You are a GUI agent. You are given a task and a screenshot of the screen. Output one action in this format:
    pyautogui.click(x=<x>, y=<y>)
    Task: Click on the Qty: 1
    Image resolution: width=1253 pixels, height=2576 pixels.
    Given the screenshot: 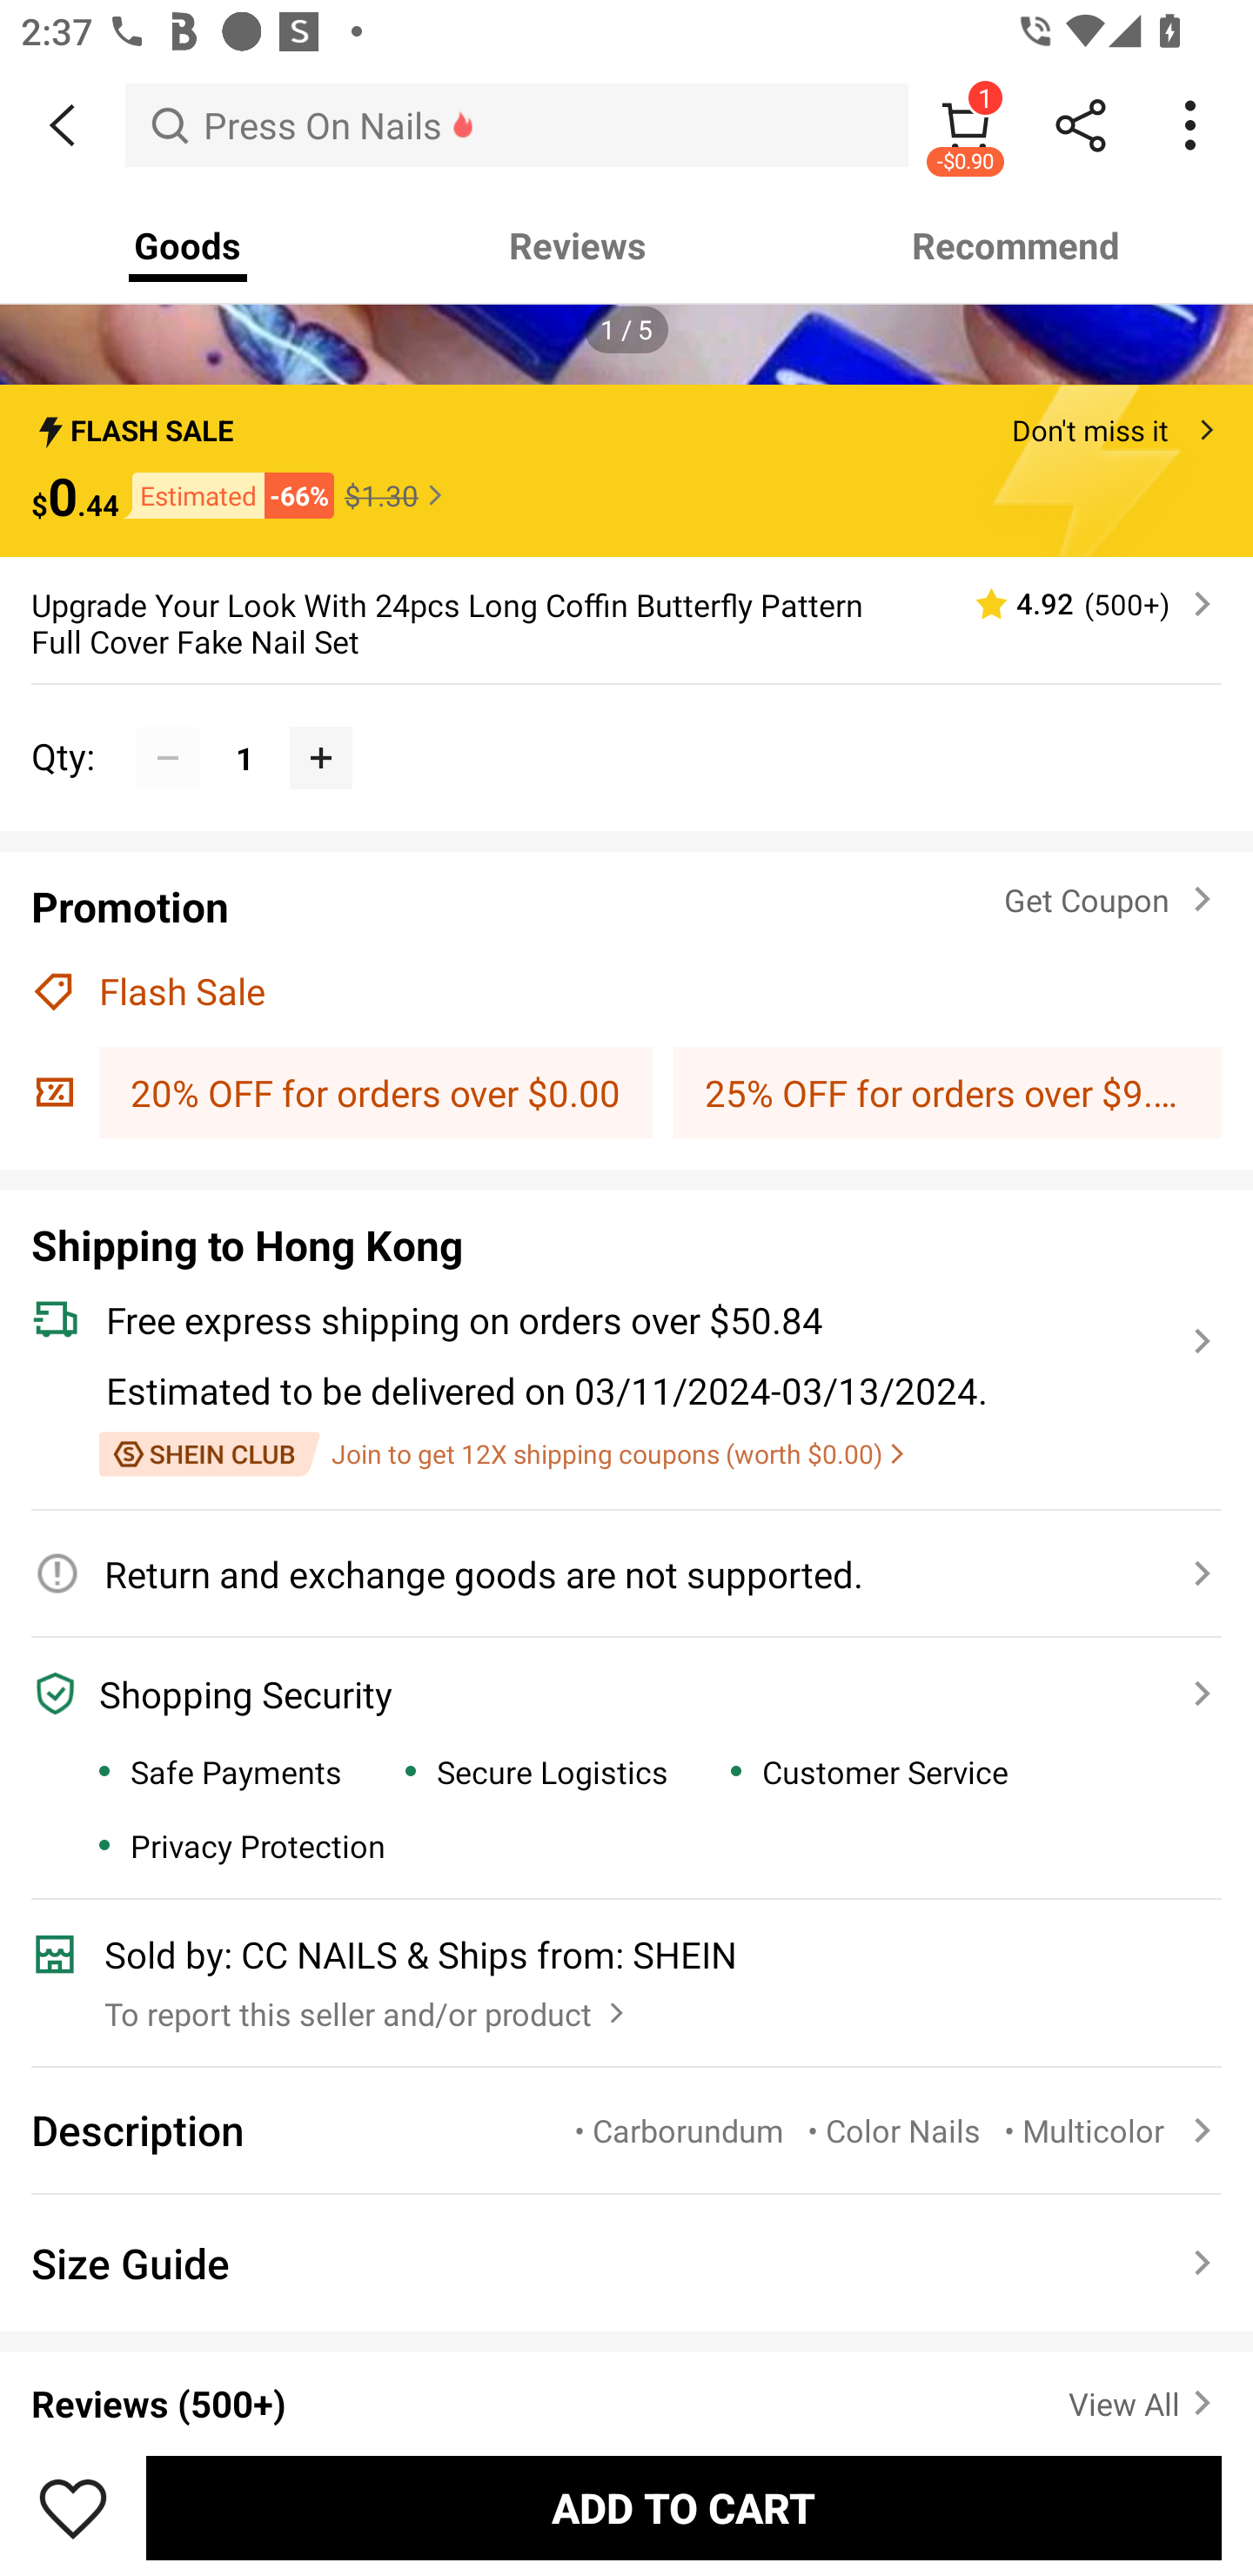 What is the action you would take?
    pyautogui.click(x=626, y=724)
    